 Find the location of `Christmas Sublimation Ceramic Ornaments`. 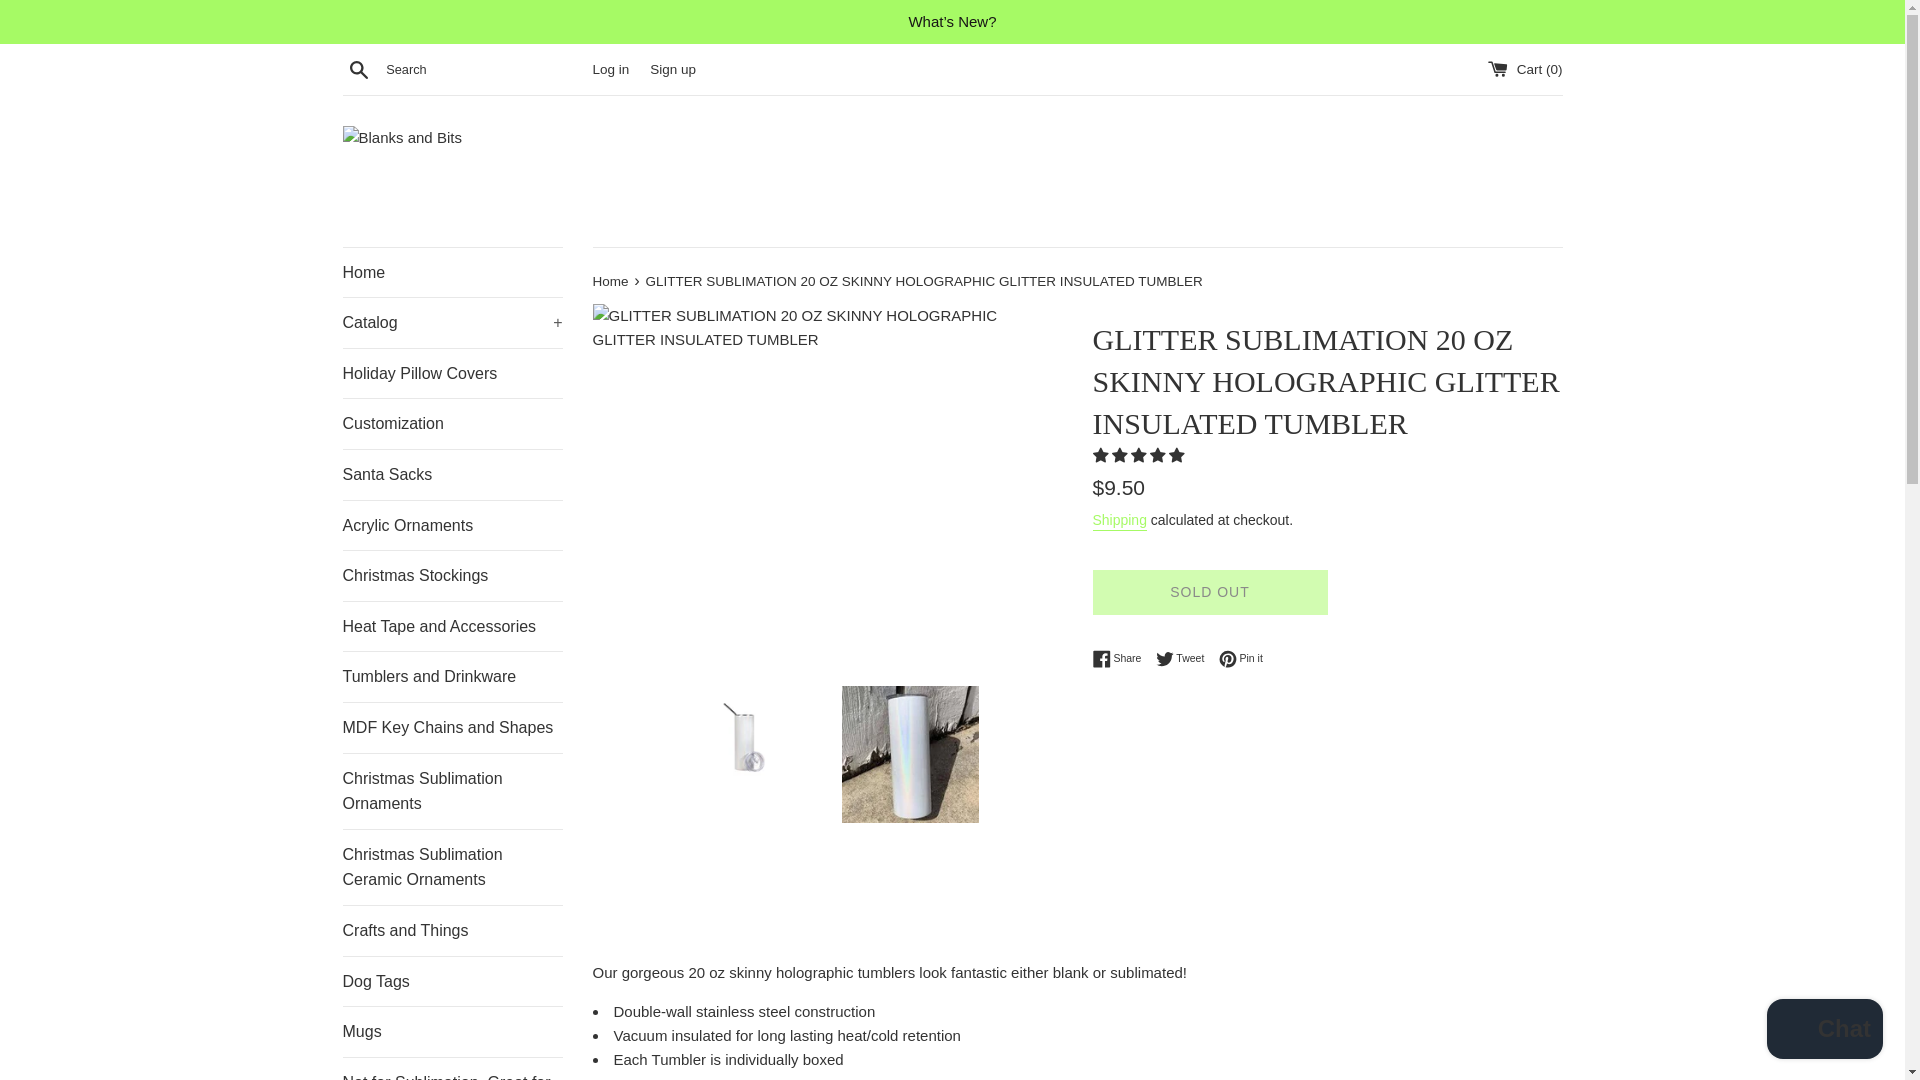

Christmas Sublimation Ceramic Ornaments is located at coordinates (452, 868).